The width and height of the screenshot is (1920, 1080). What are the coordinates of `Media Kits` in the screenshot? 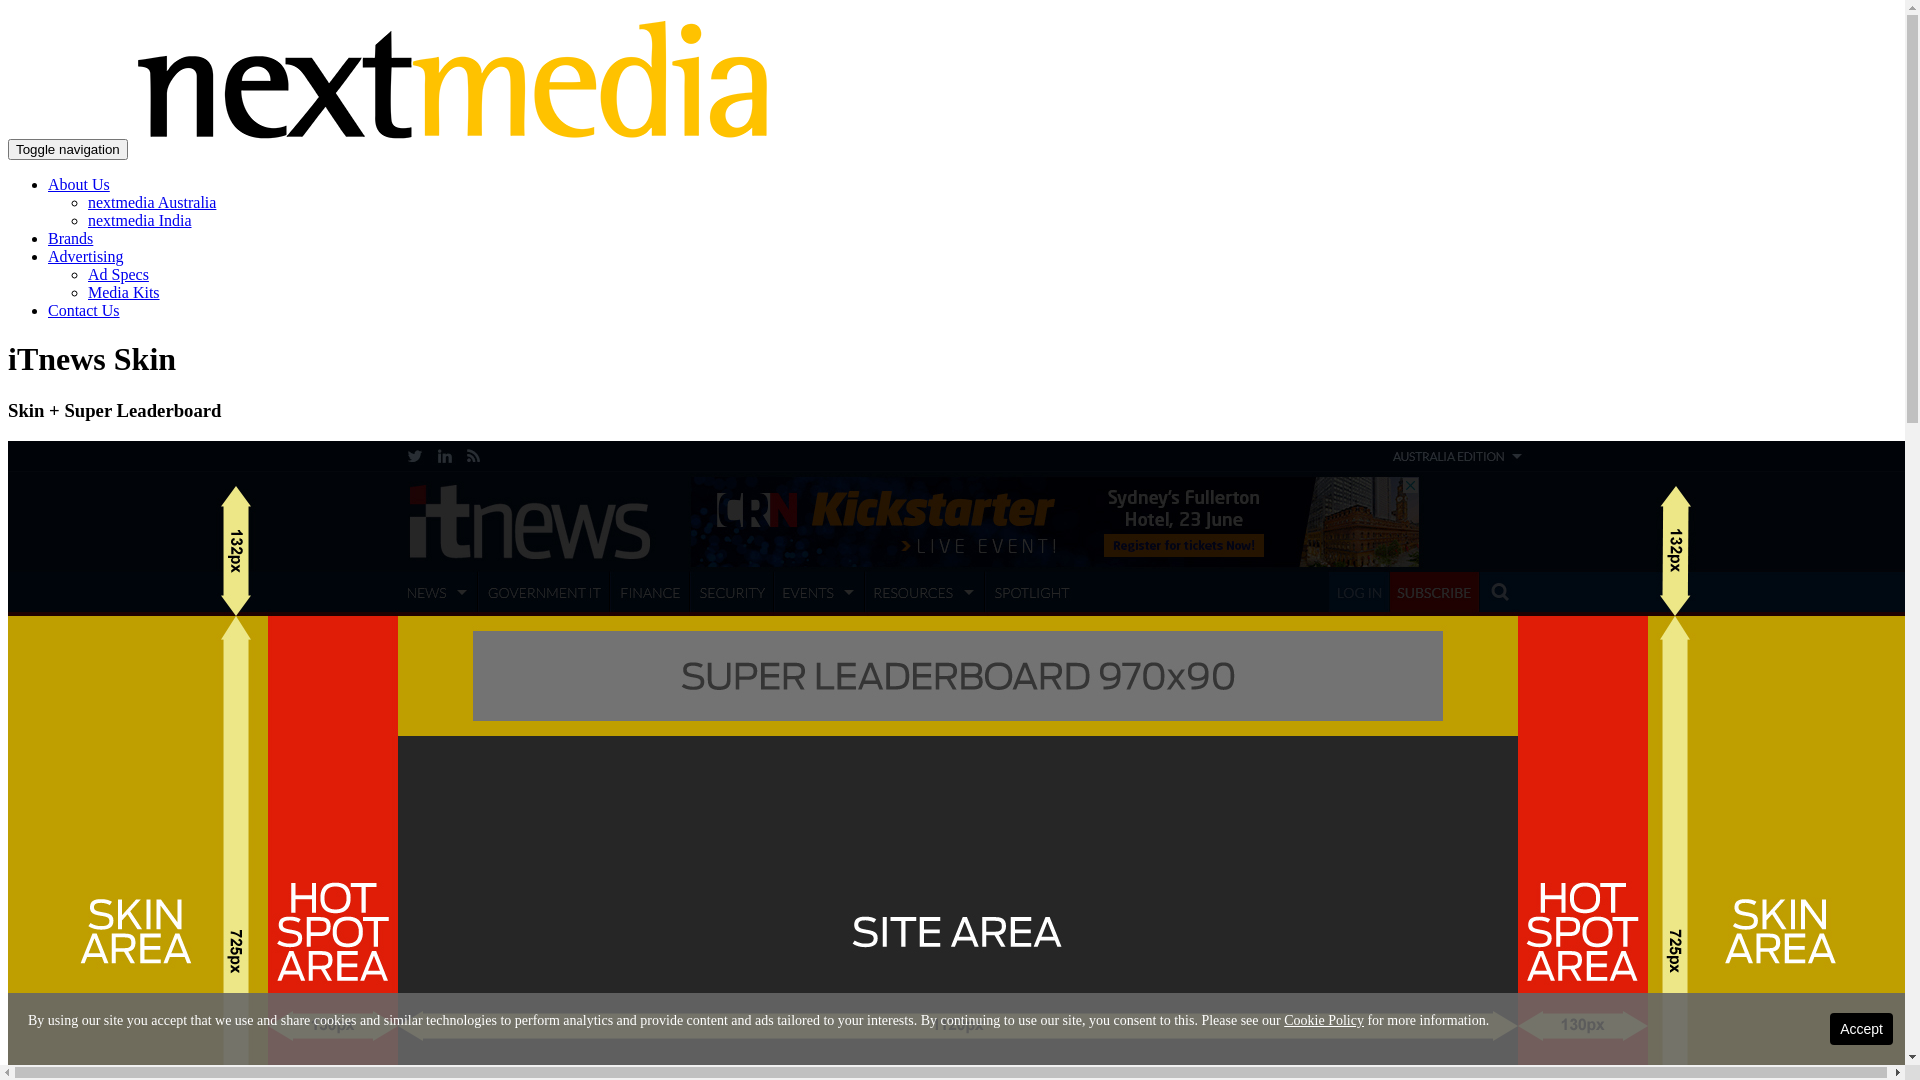 It's located at (124, 292).